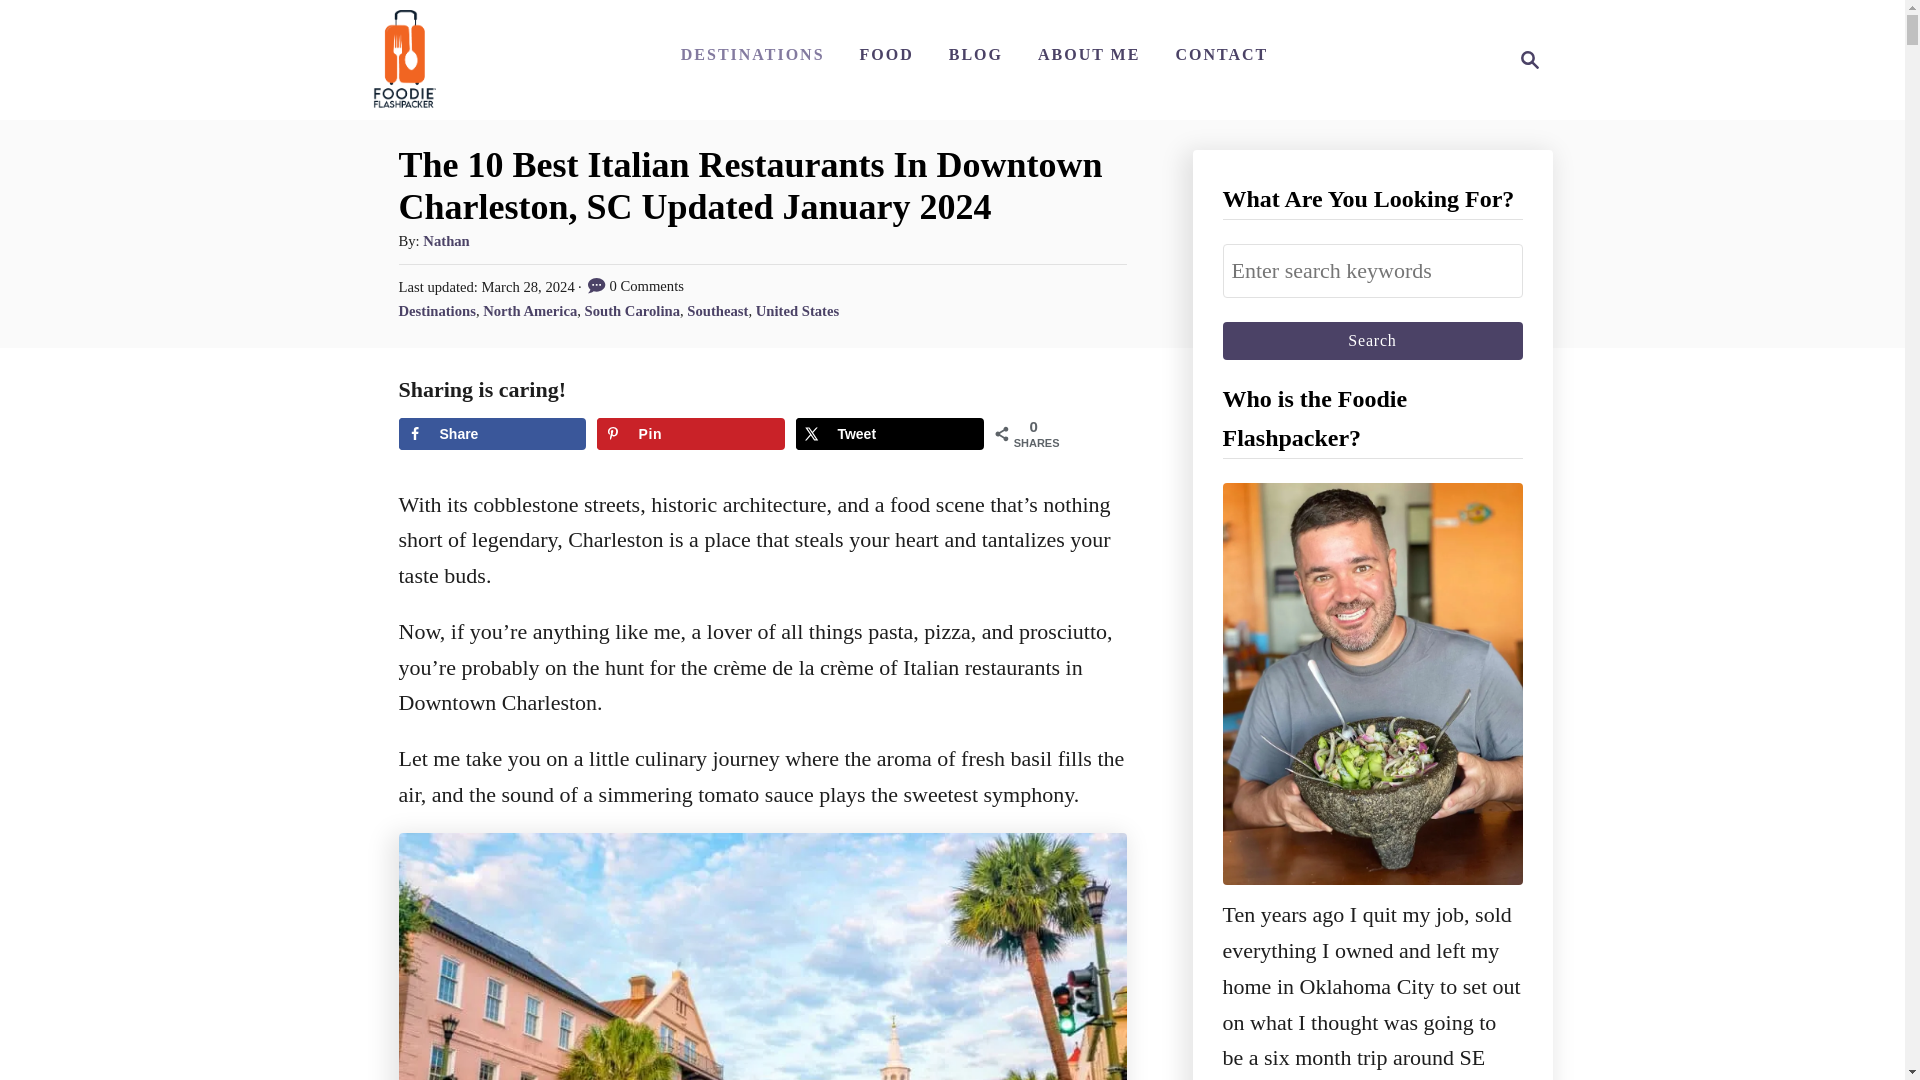 The image size is (1920, 1080). Describe the element at coordinates (1524, 60) in the screenshot. I see `Magnifying Glass` at that location.